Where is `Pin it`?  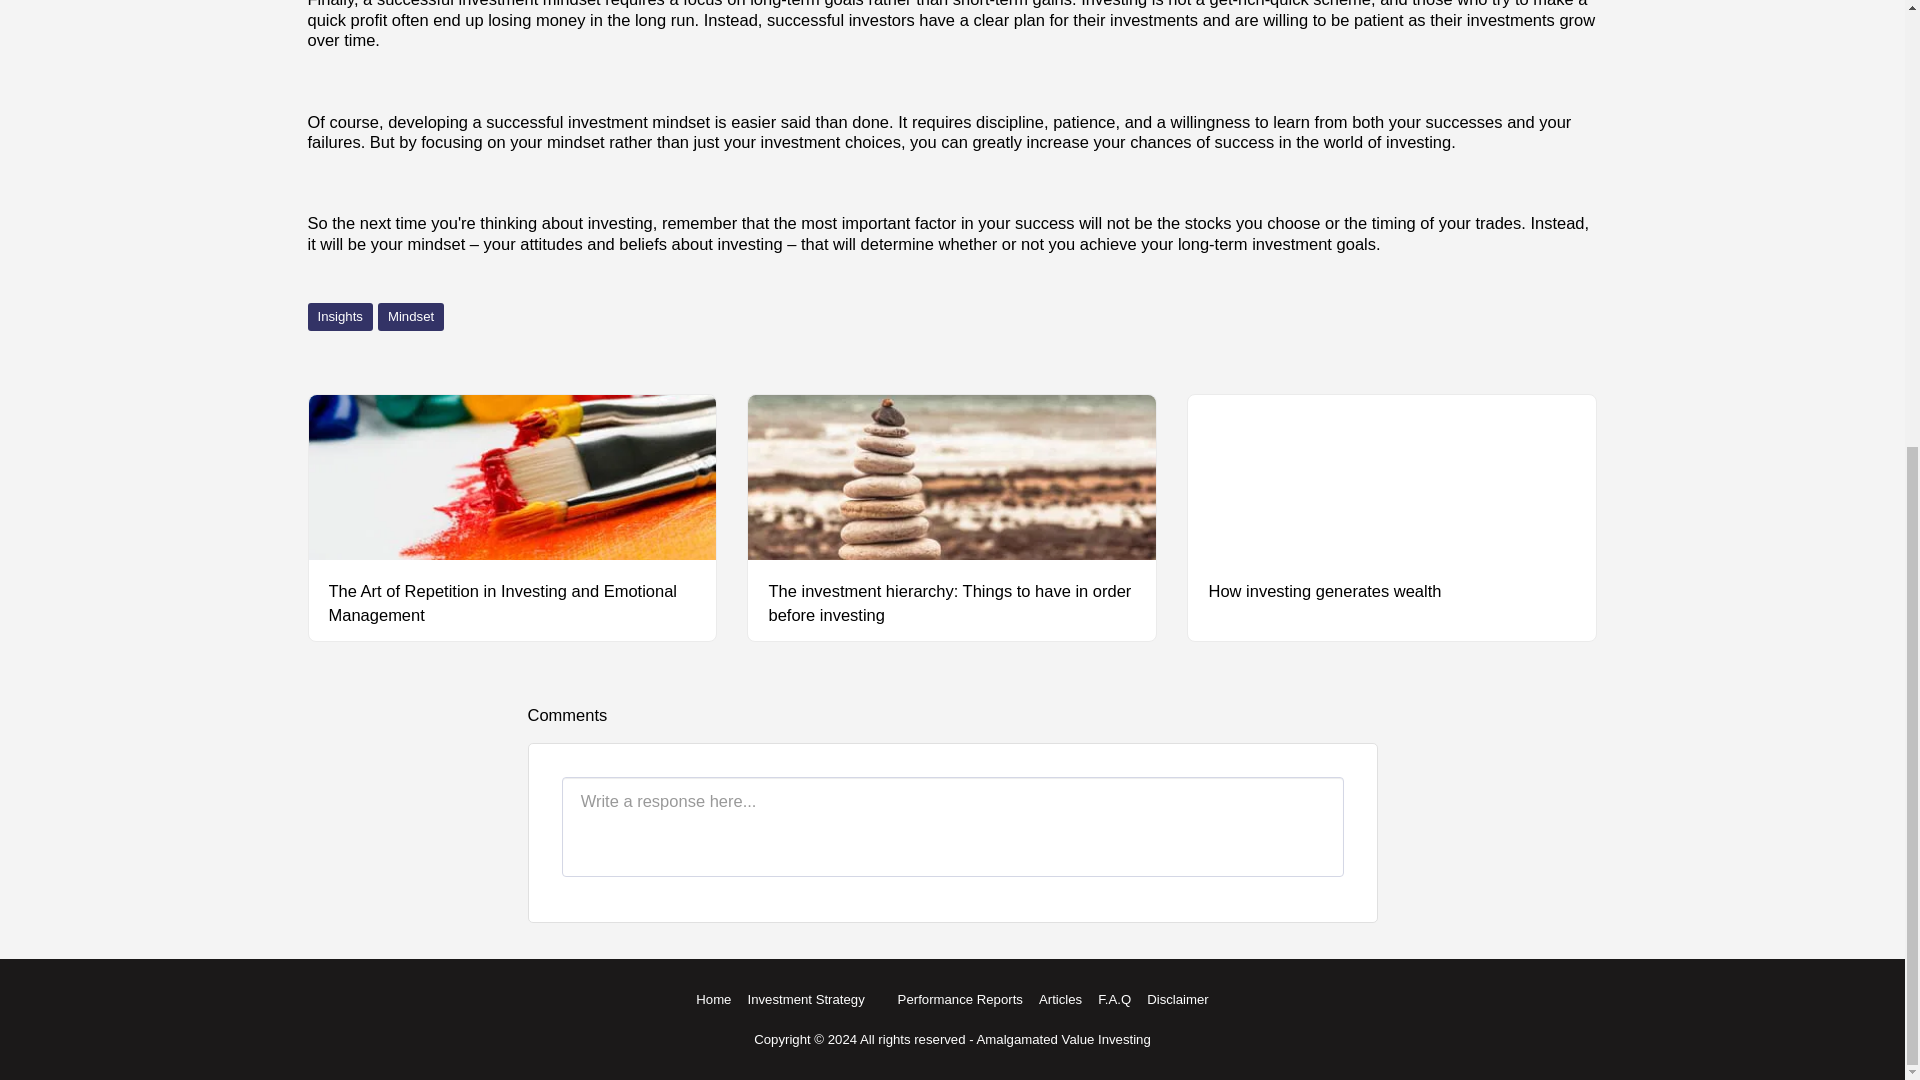
Pin it is located at coordinates (1578, 345).